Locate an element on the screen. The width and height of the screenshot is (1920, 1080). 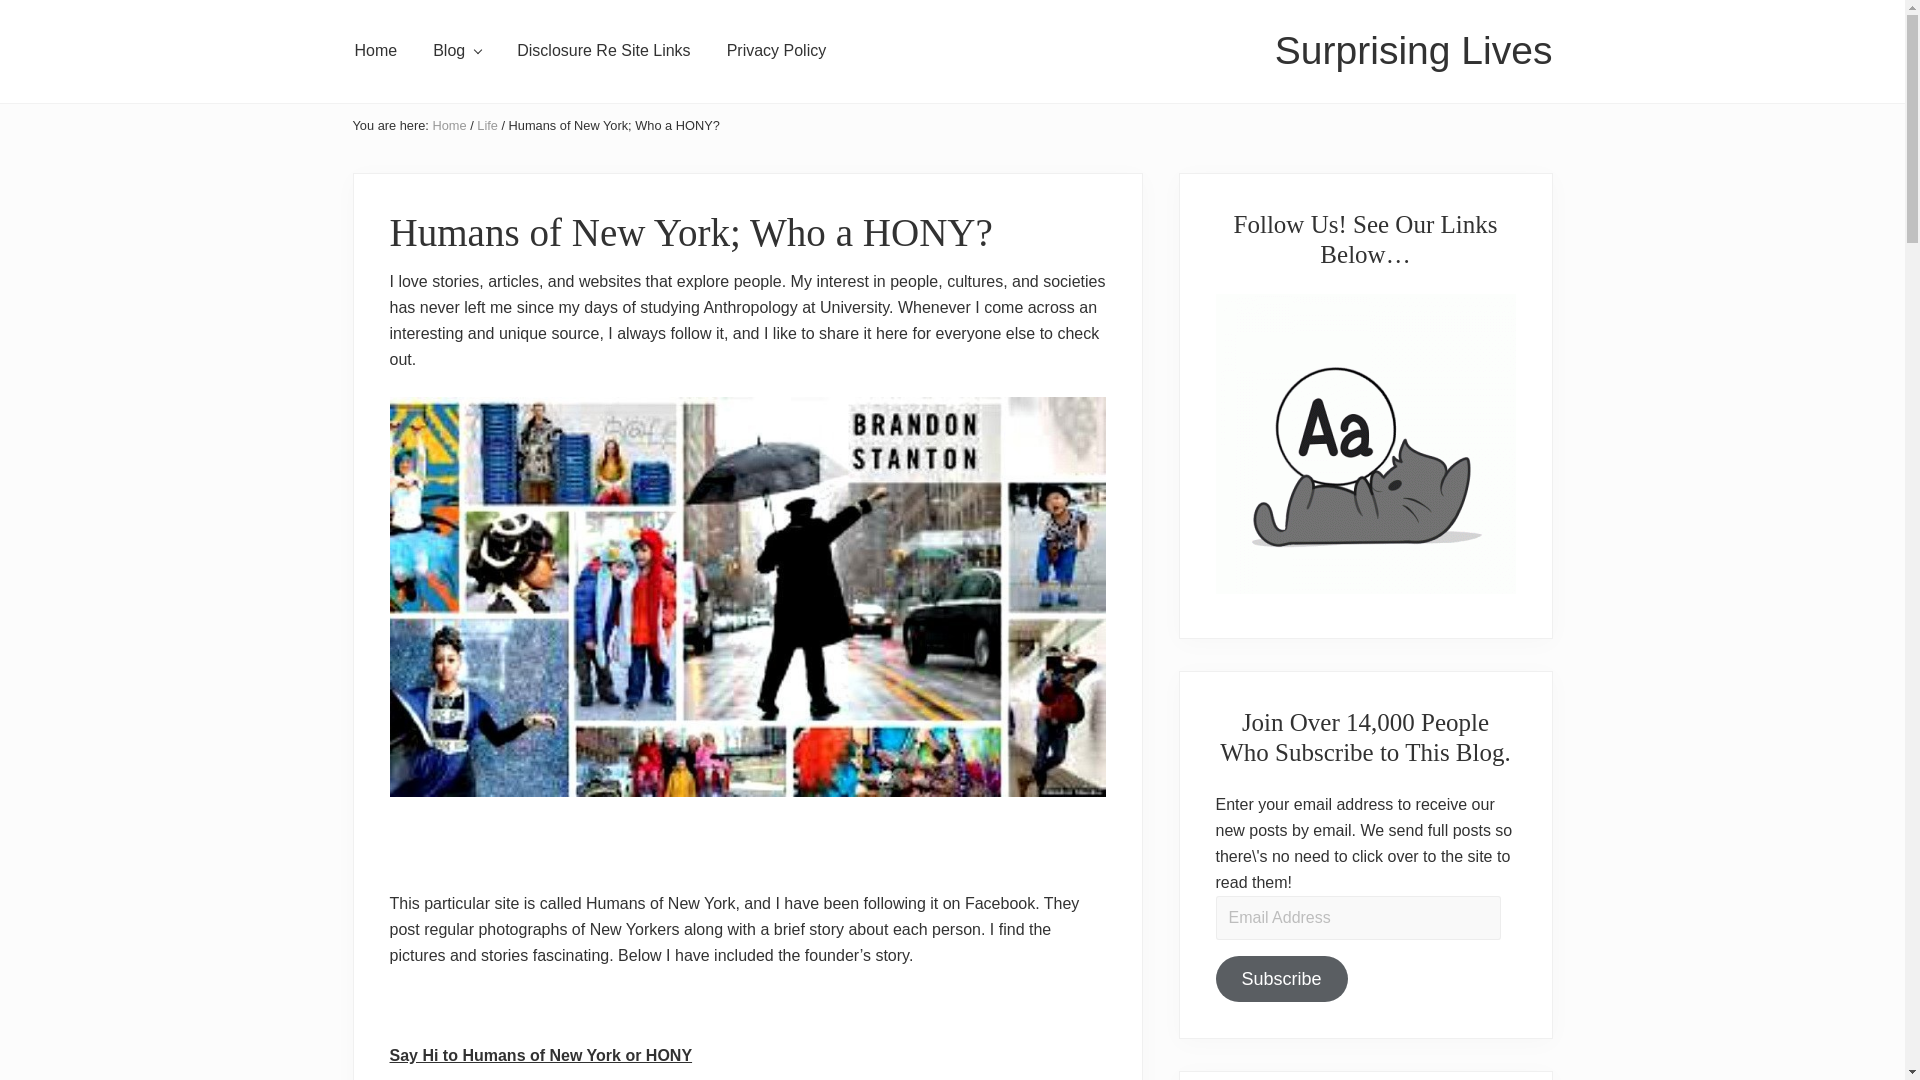
Home is located at coordinates (374, 50).